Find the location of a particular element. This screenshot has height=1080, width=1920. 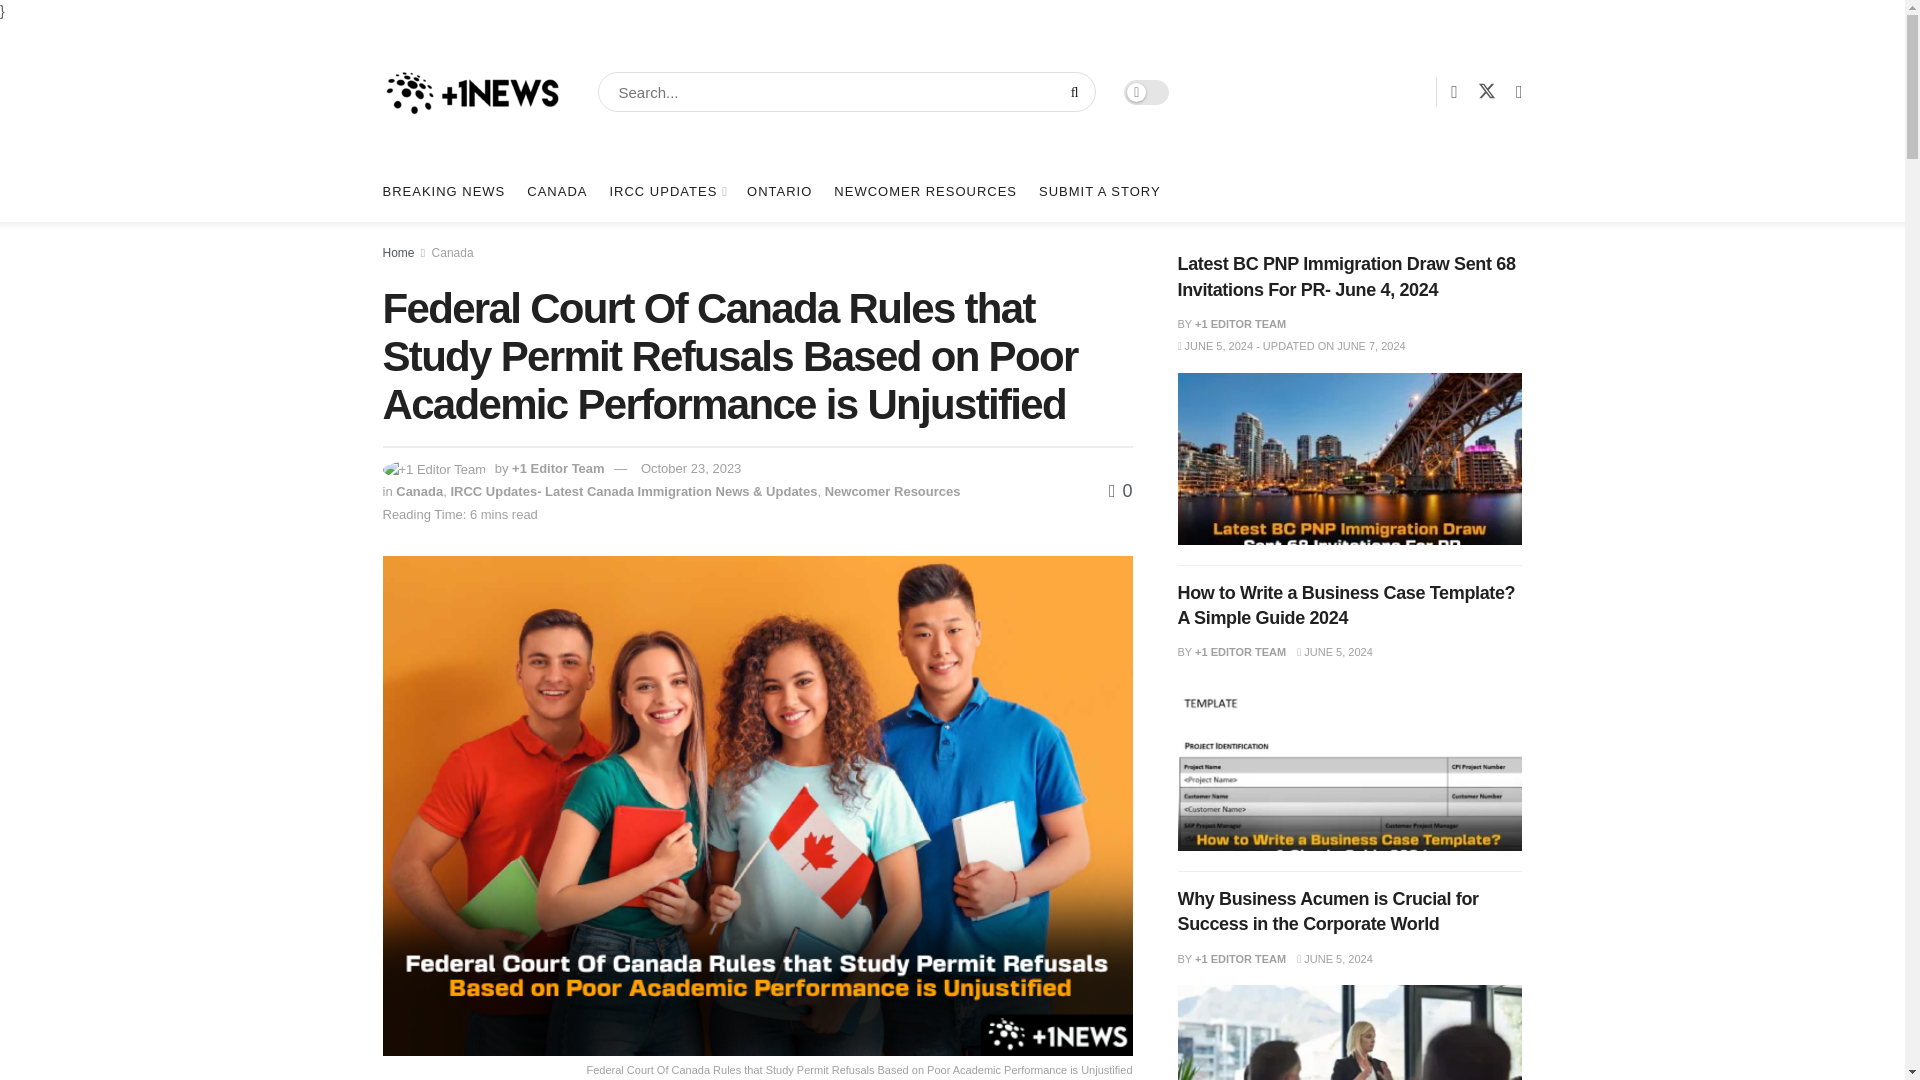

ONTARIO is located at coordinates (779, 192).